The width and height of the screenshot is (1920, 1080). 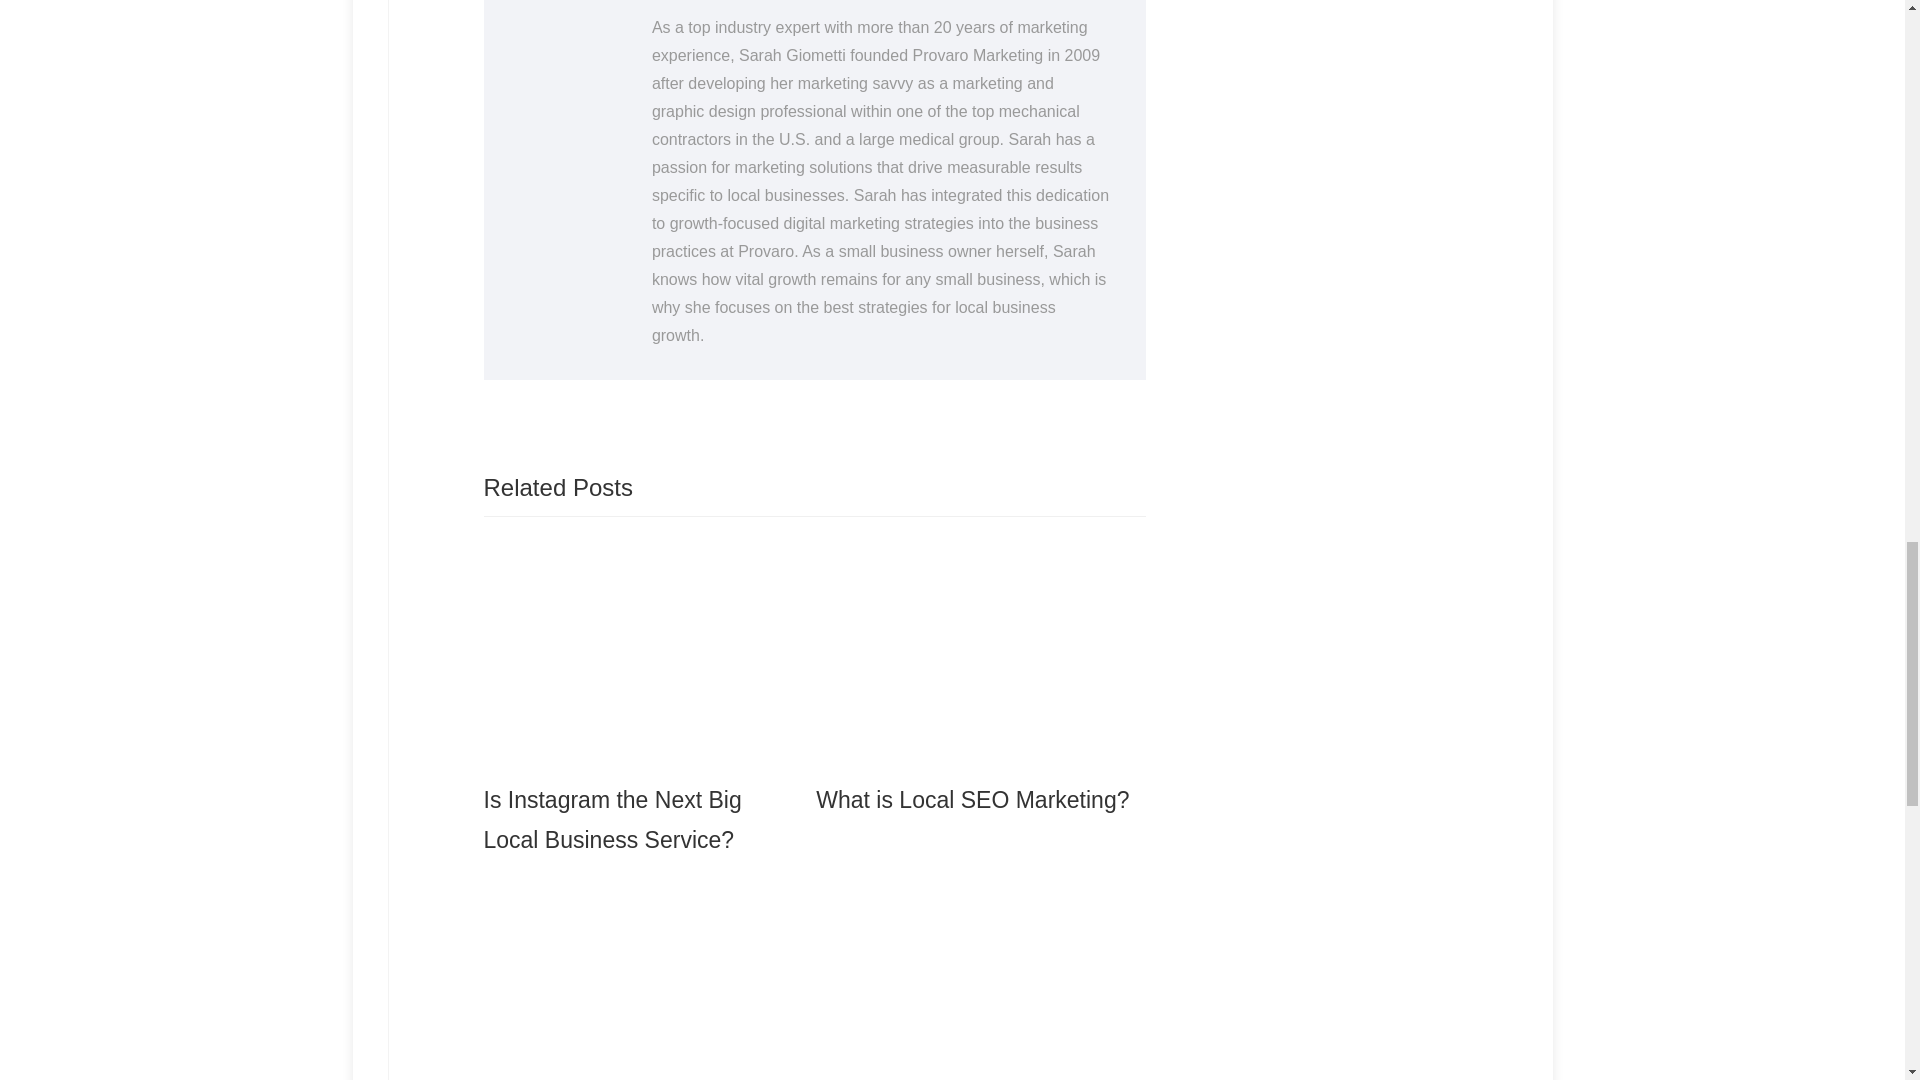 I want to click on Is Instagram the Next Big Local Business Service?, so click(x=642, y=704).